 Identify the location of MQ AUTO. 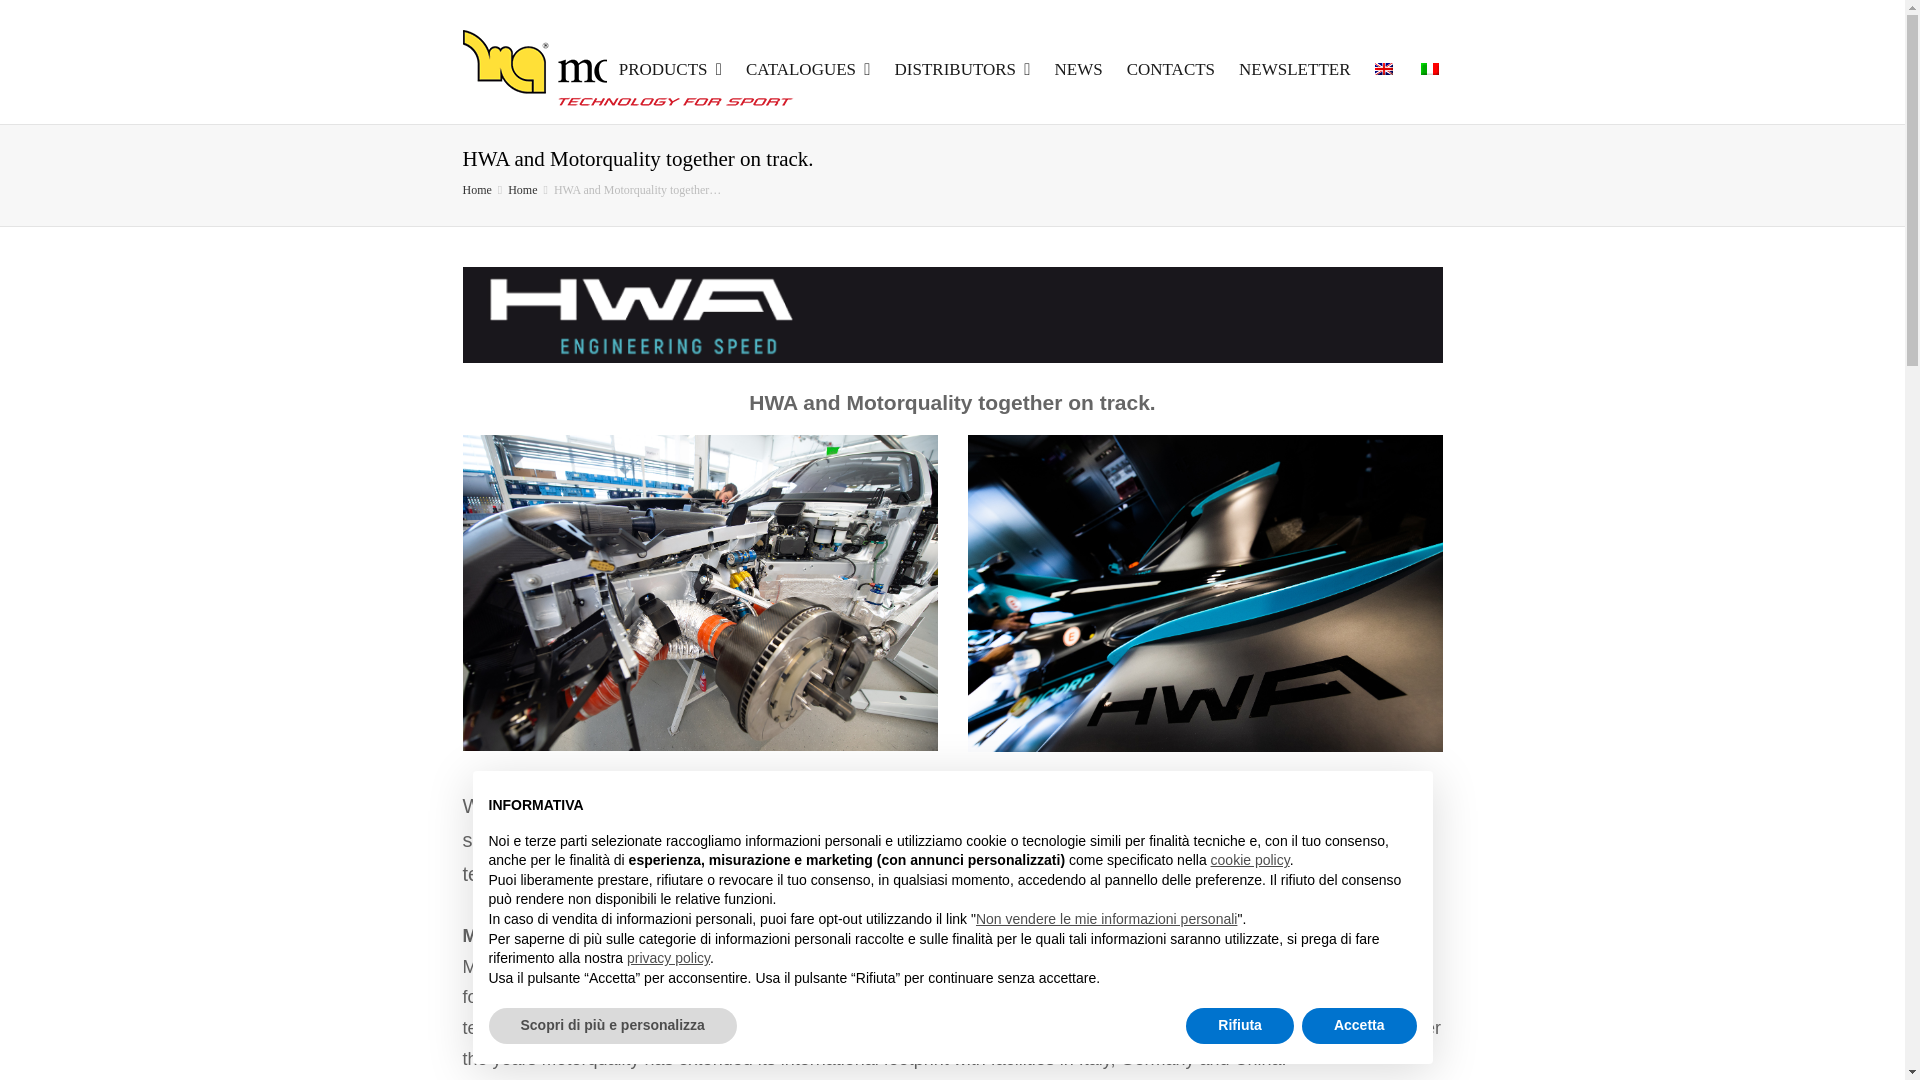
(476, 189).